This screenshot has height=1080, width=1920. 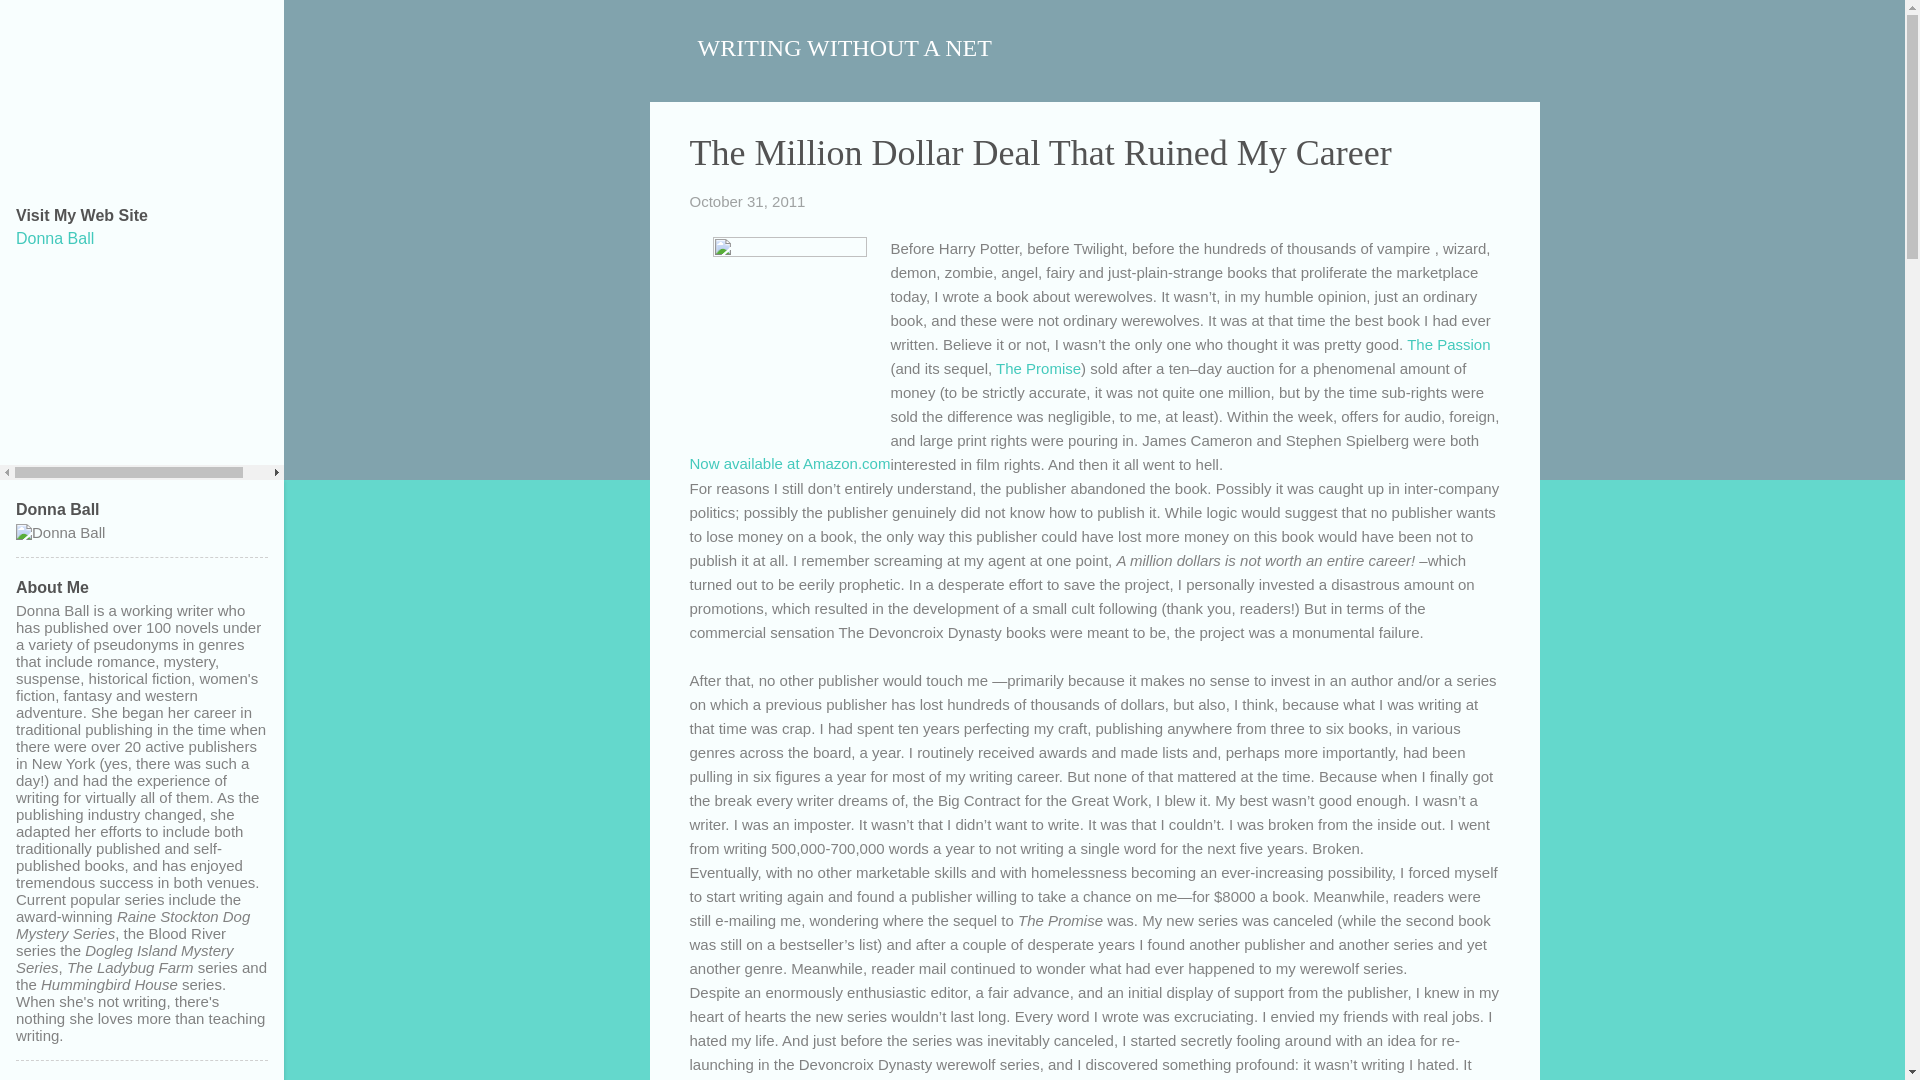 What do you see at coordinates (39, 24) in the screenshot?
I see `Search` at bounding box center [39, 24].